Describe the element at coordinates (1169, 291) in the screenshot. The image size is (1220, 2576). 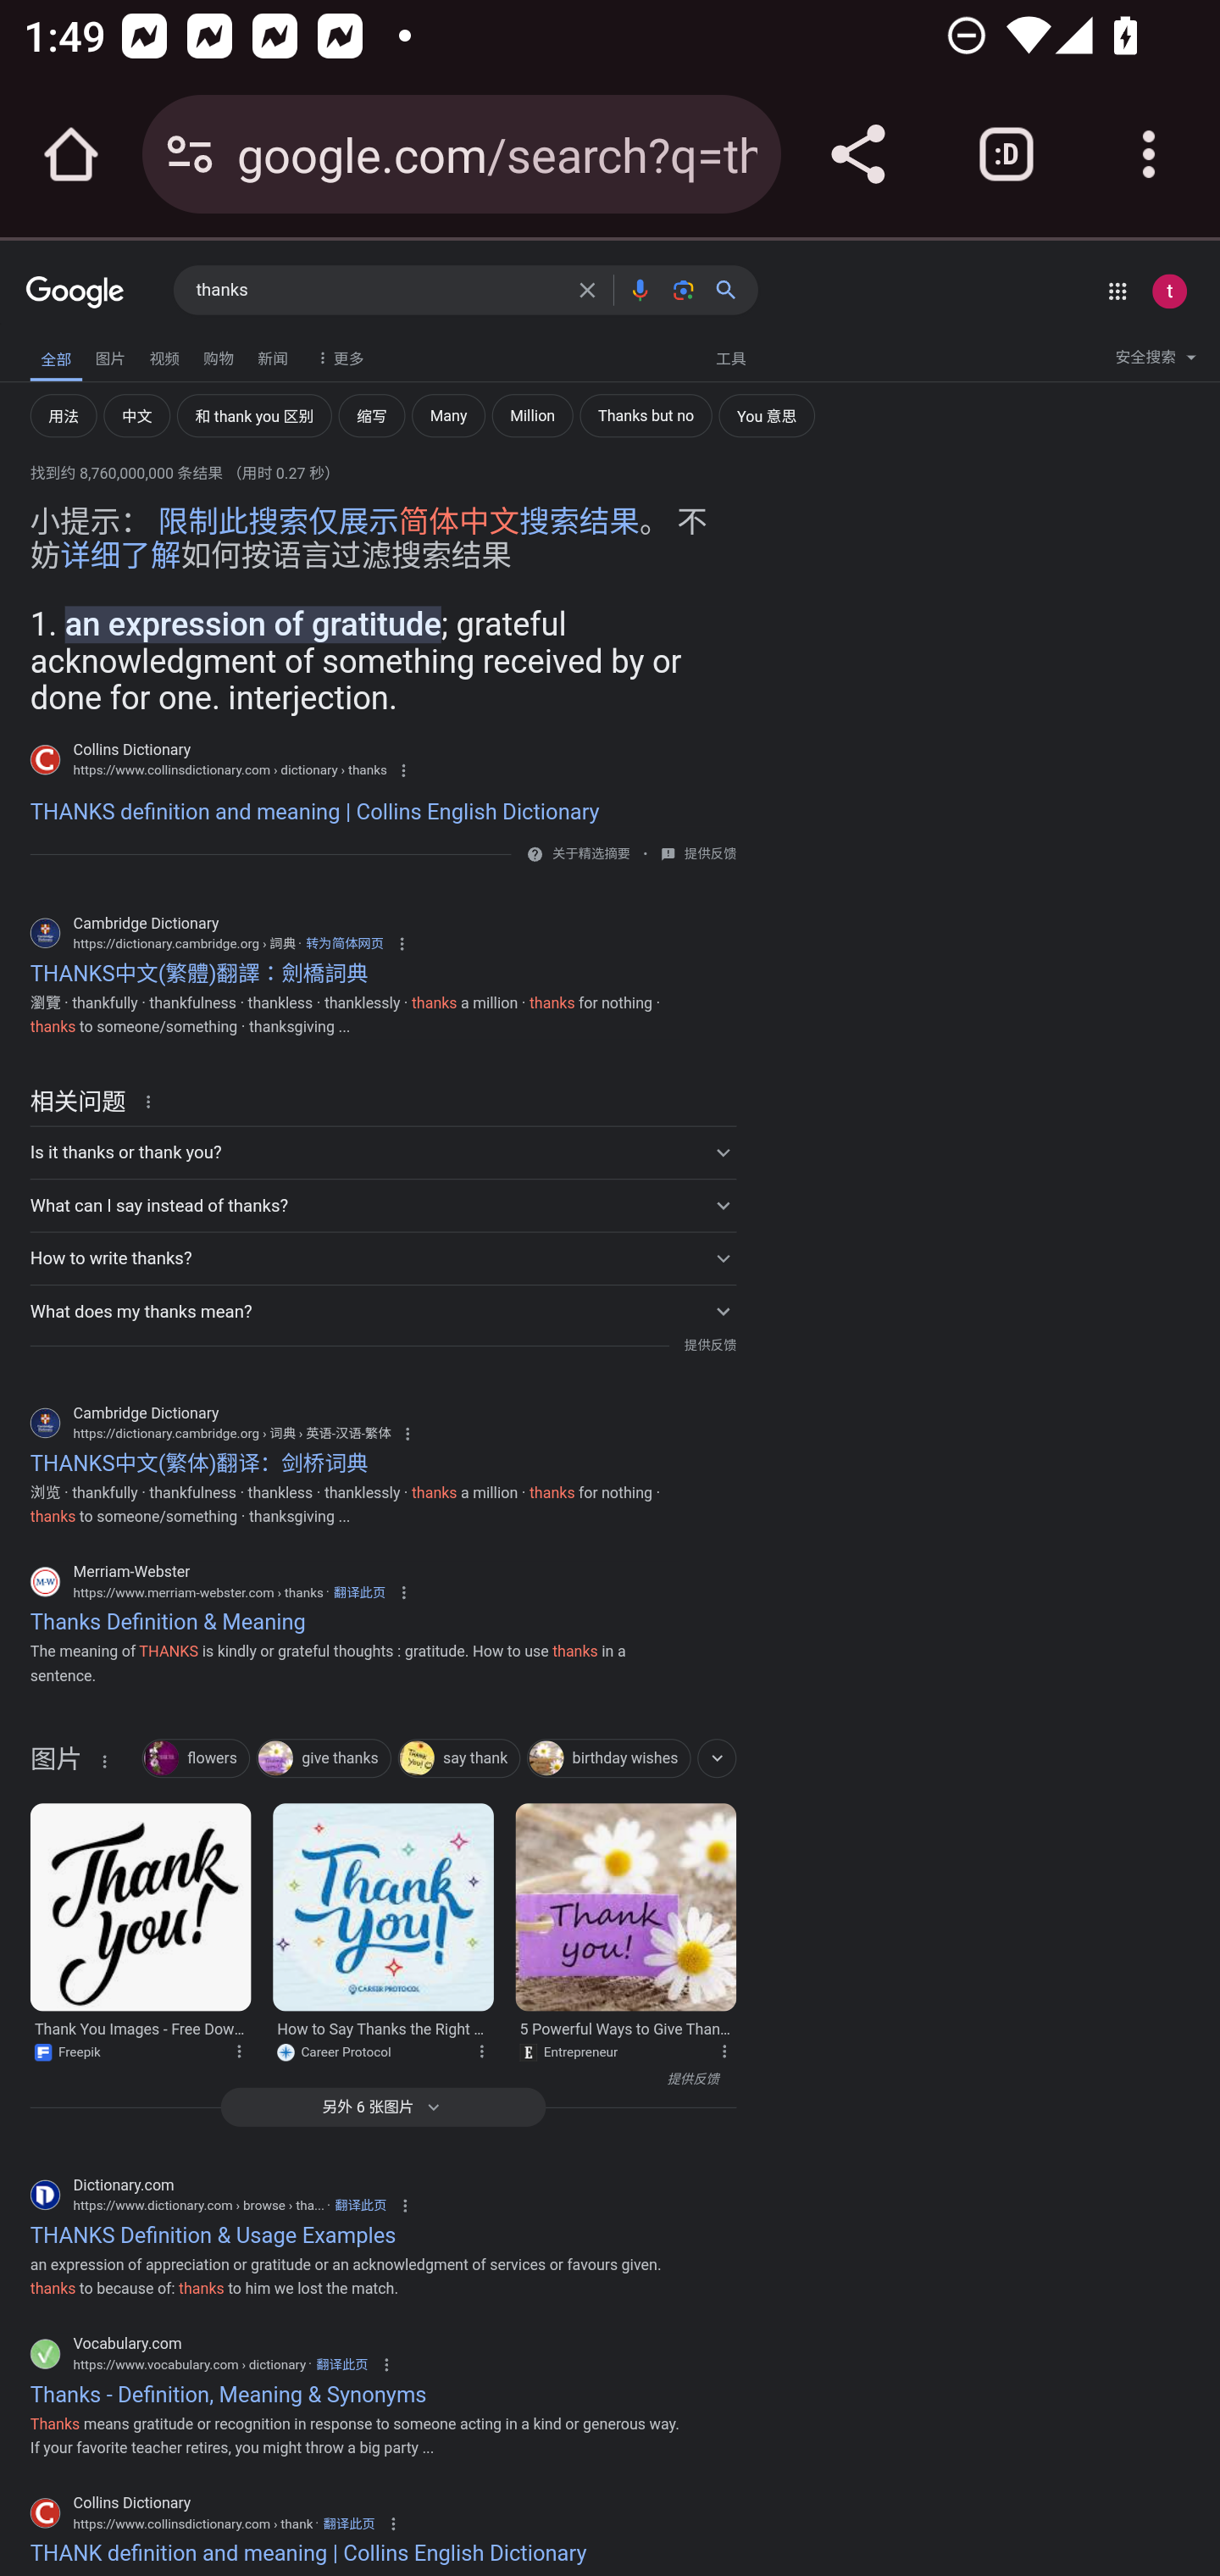
I see `Google 账号： test appium (testappium002@gmail.com)` at that location.